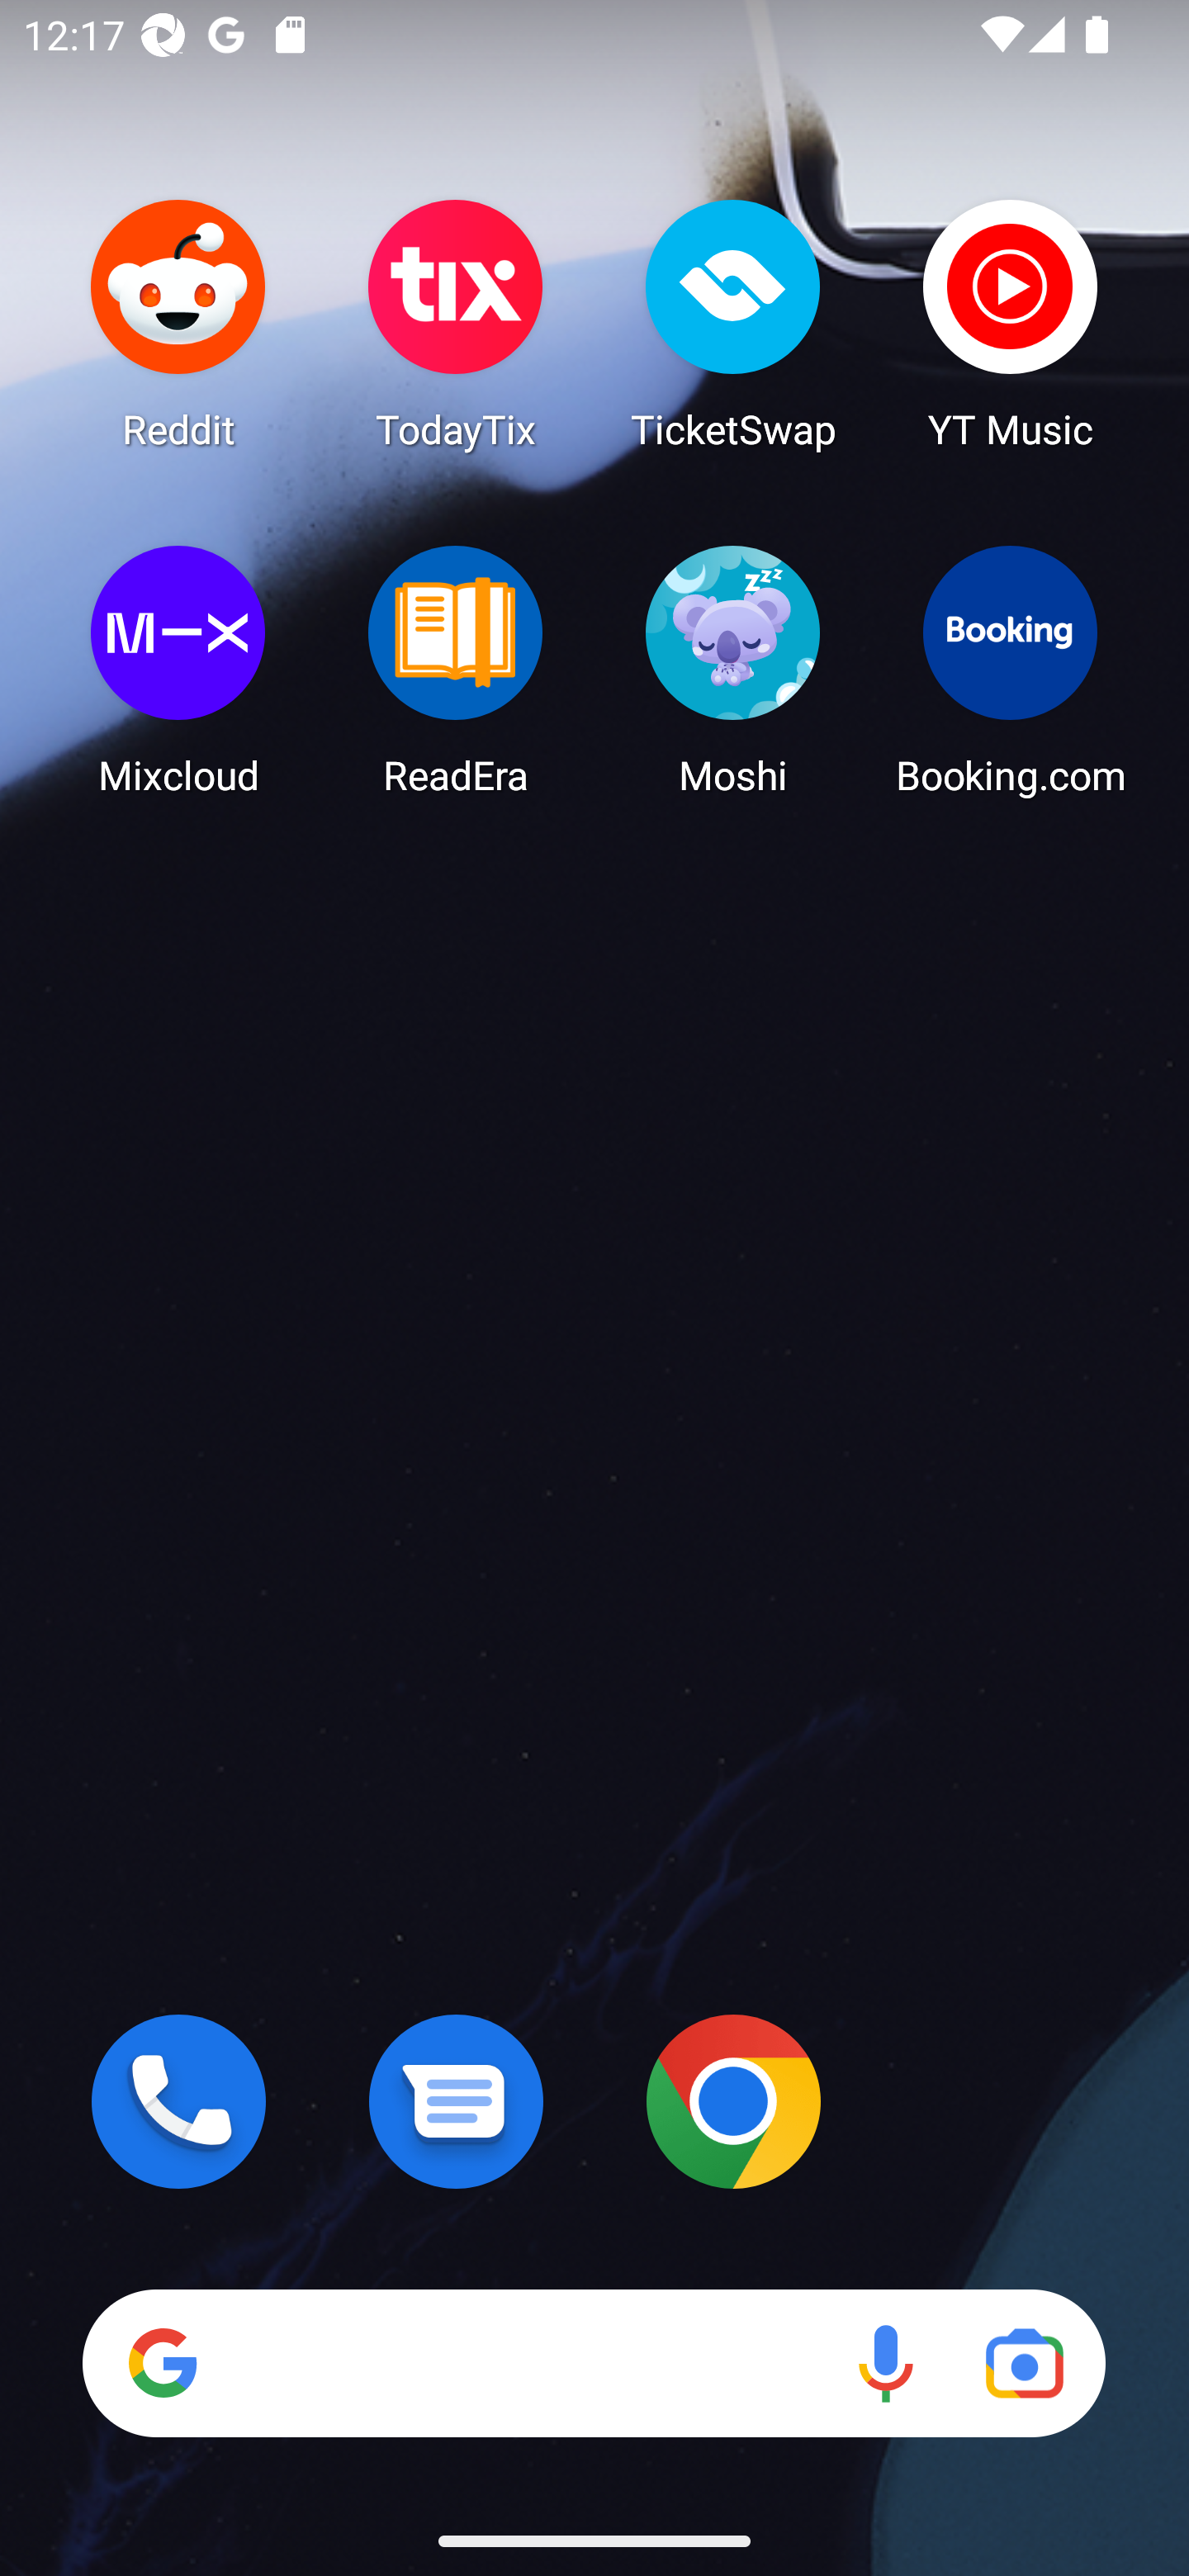  Describe the element at coordinates (1024, 2363) in the screenshot. I see `Google Lens` at that location.